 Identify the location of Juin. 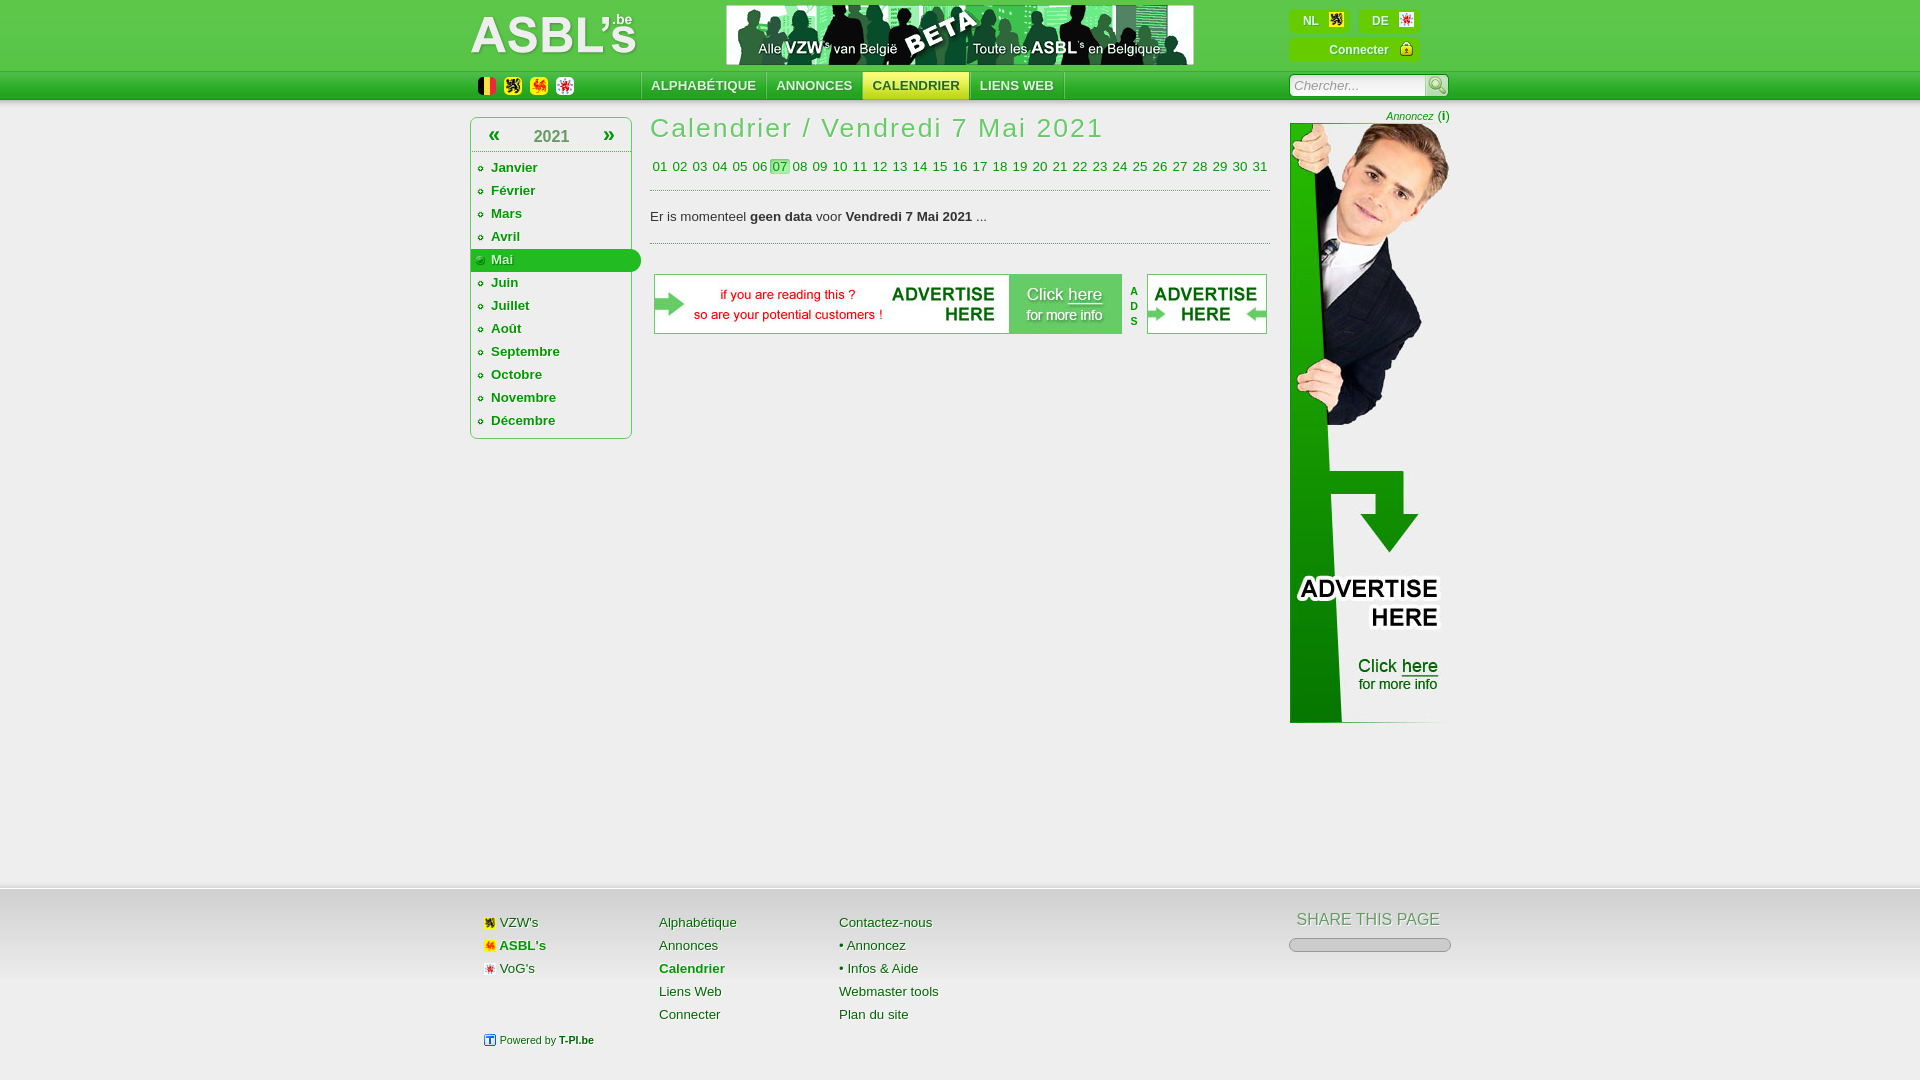
(556, 284).